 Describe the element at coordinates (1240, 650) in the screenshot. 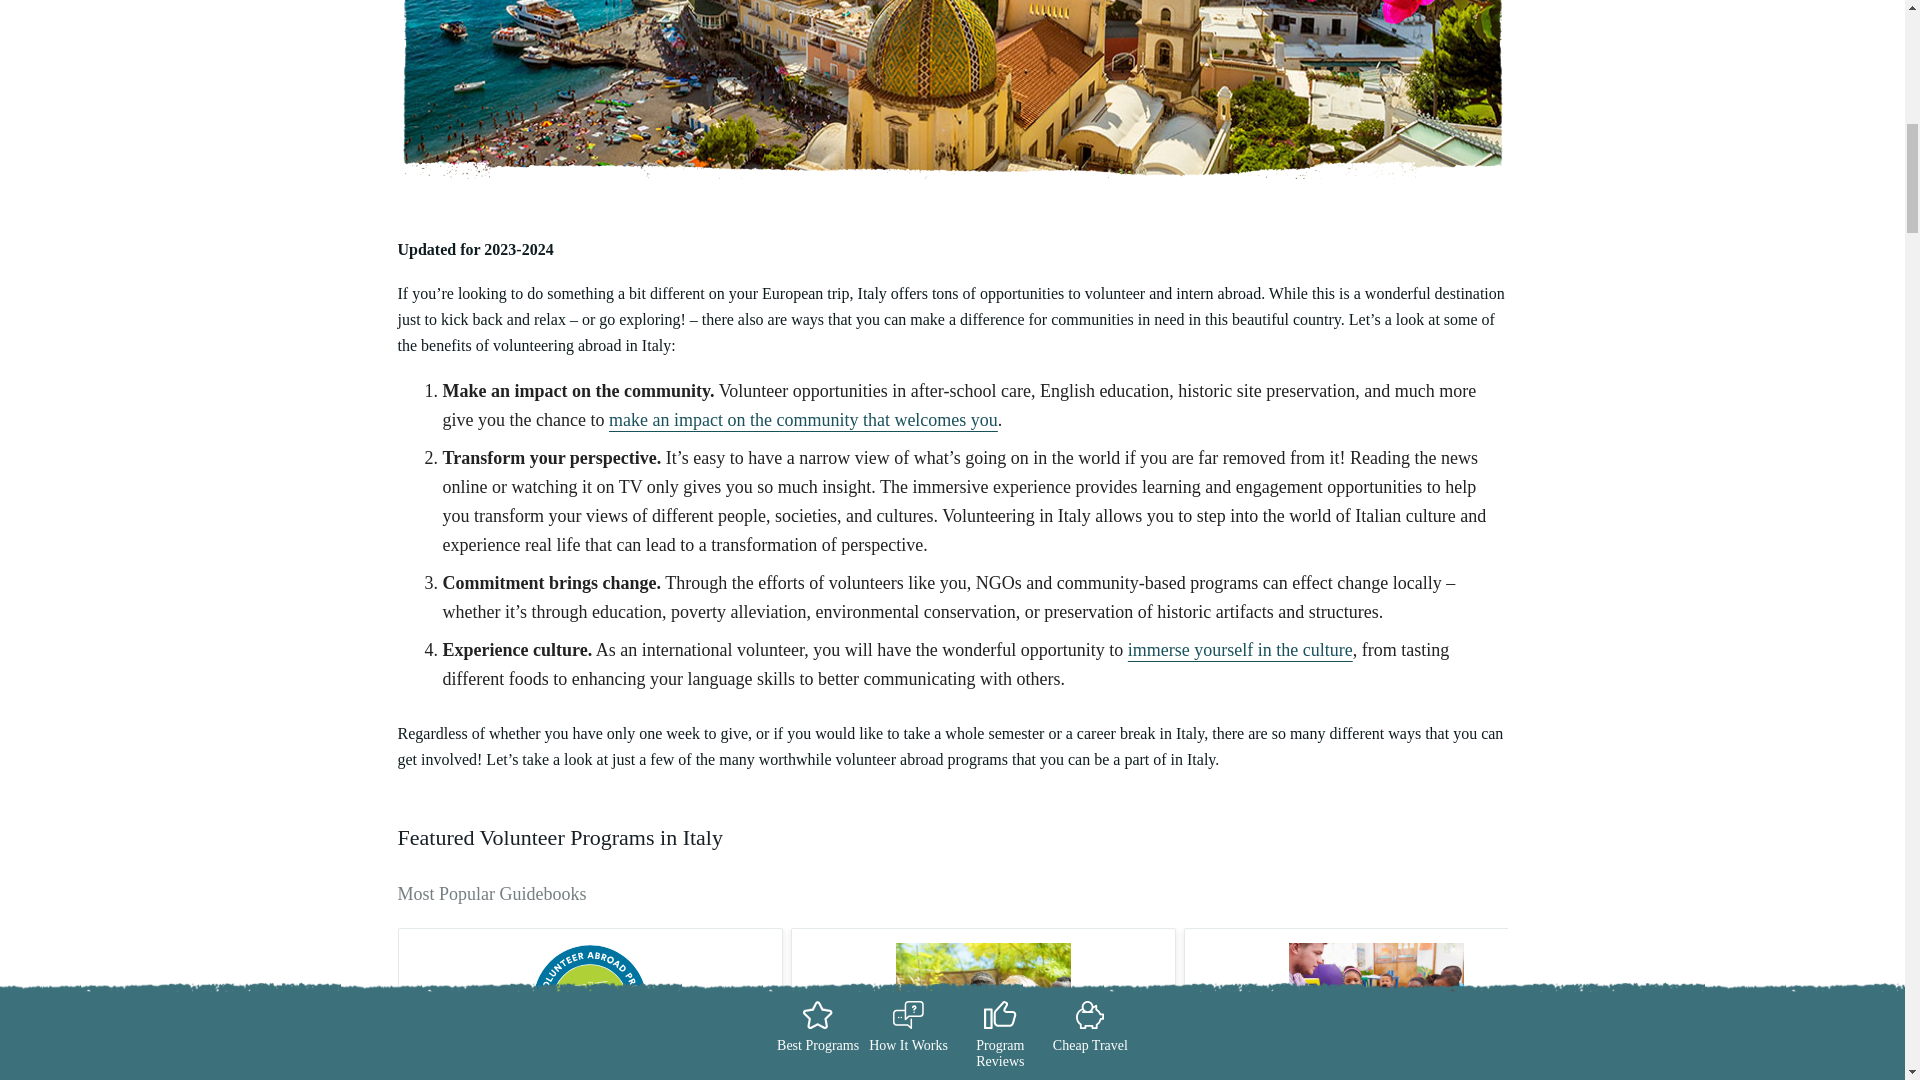

I see `immerse yourself in the culture` at that location.